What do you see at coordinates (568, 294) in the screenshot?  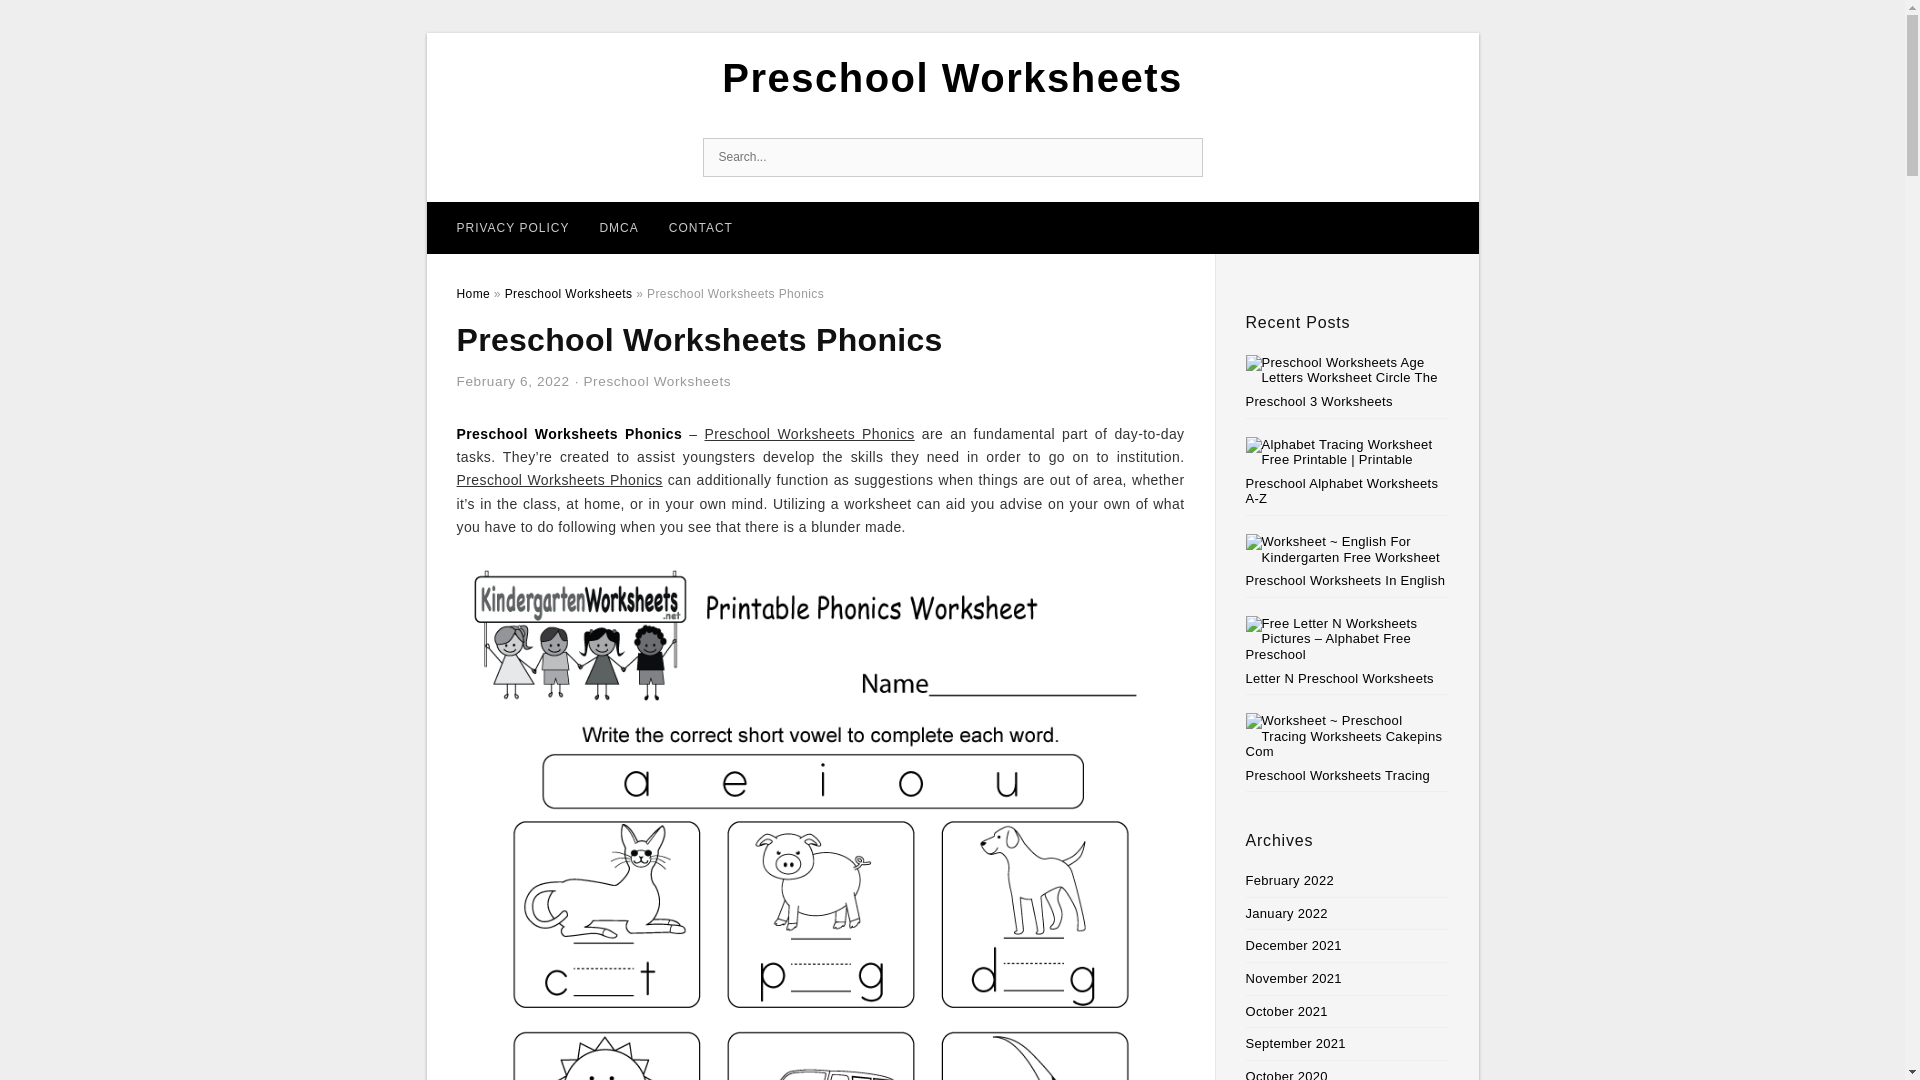 I see `Preschool Worksheets` at bounding box center [568, 294].